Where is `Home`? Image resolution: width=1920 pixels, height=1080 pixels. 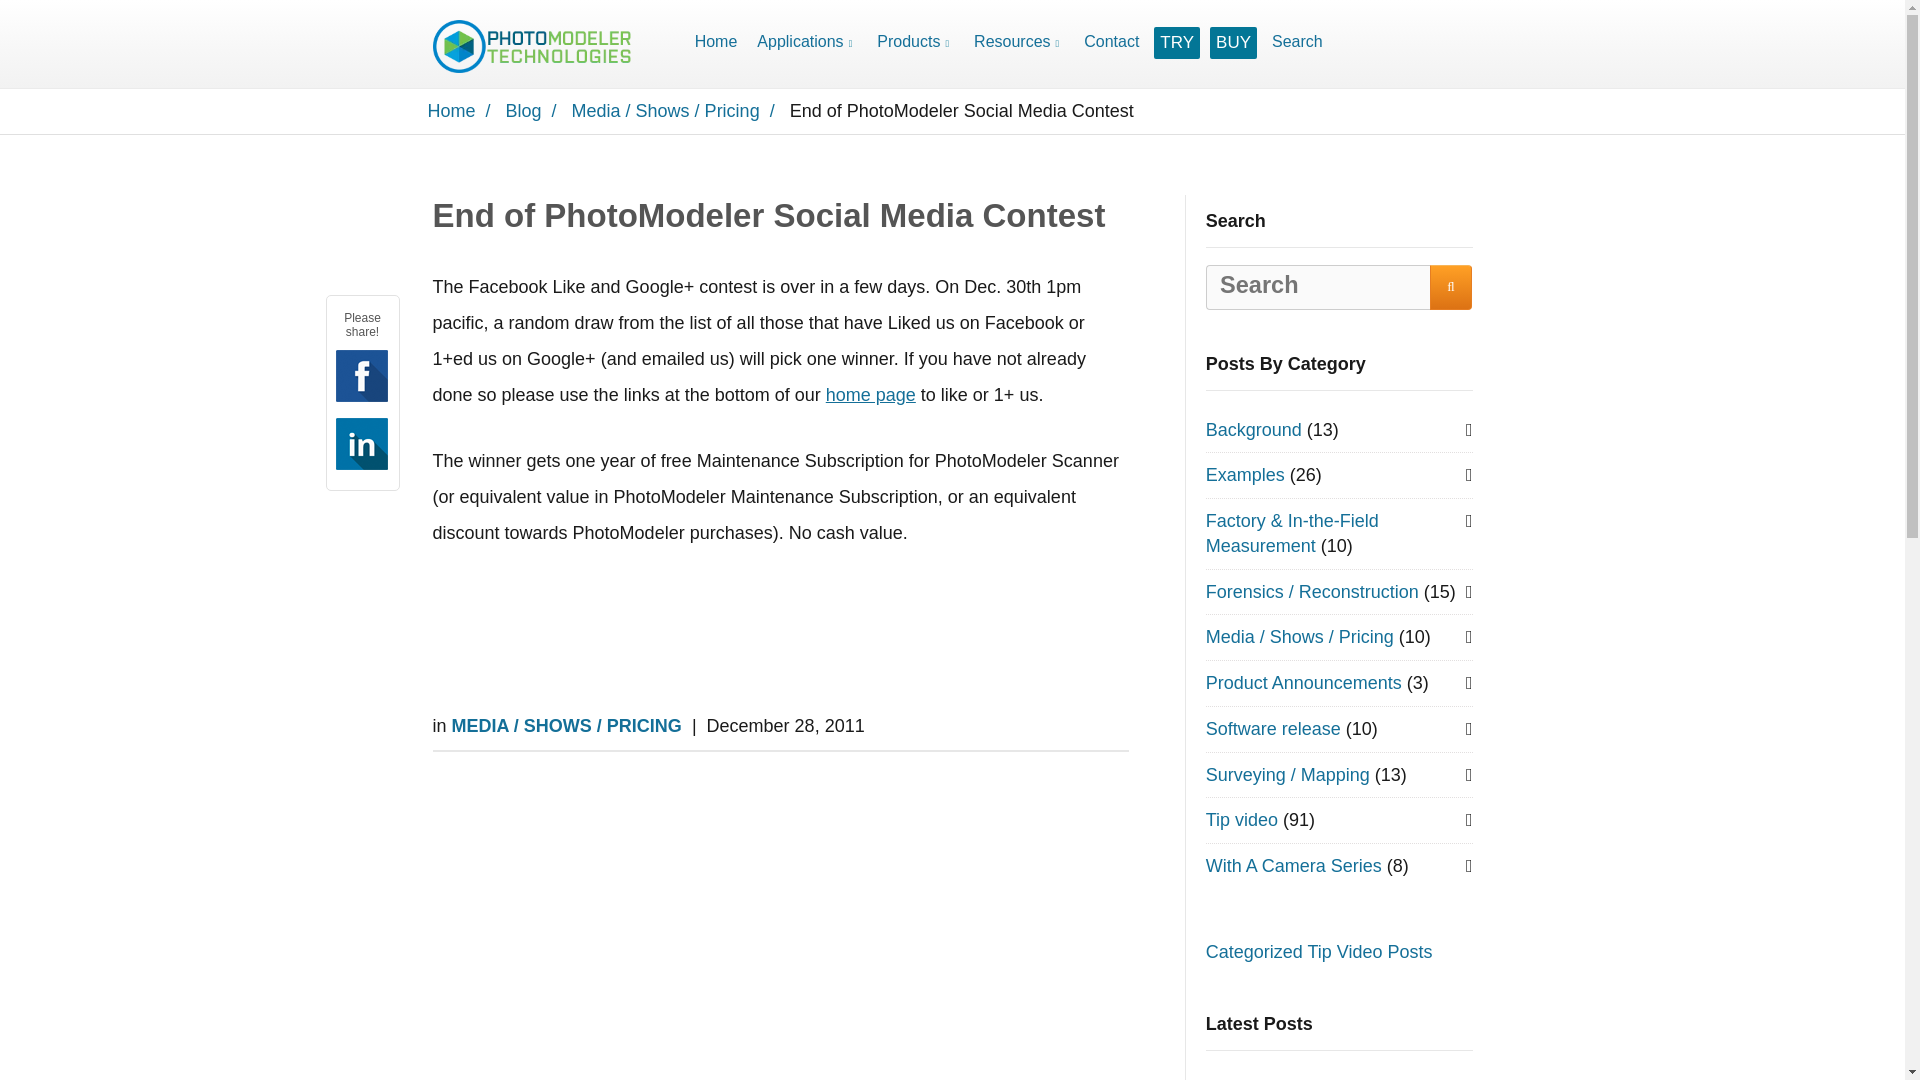
Home is located at coordinates (716, 42).